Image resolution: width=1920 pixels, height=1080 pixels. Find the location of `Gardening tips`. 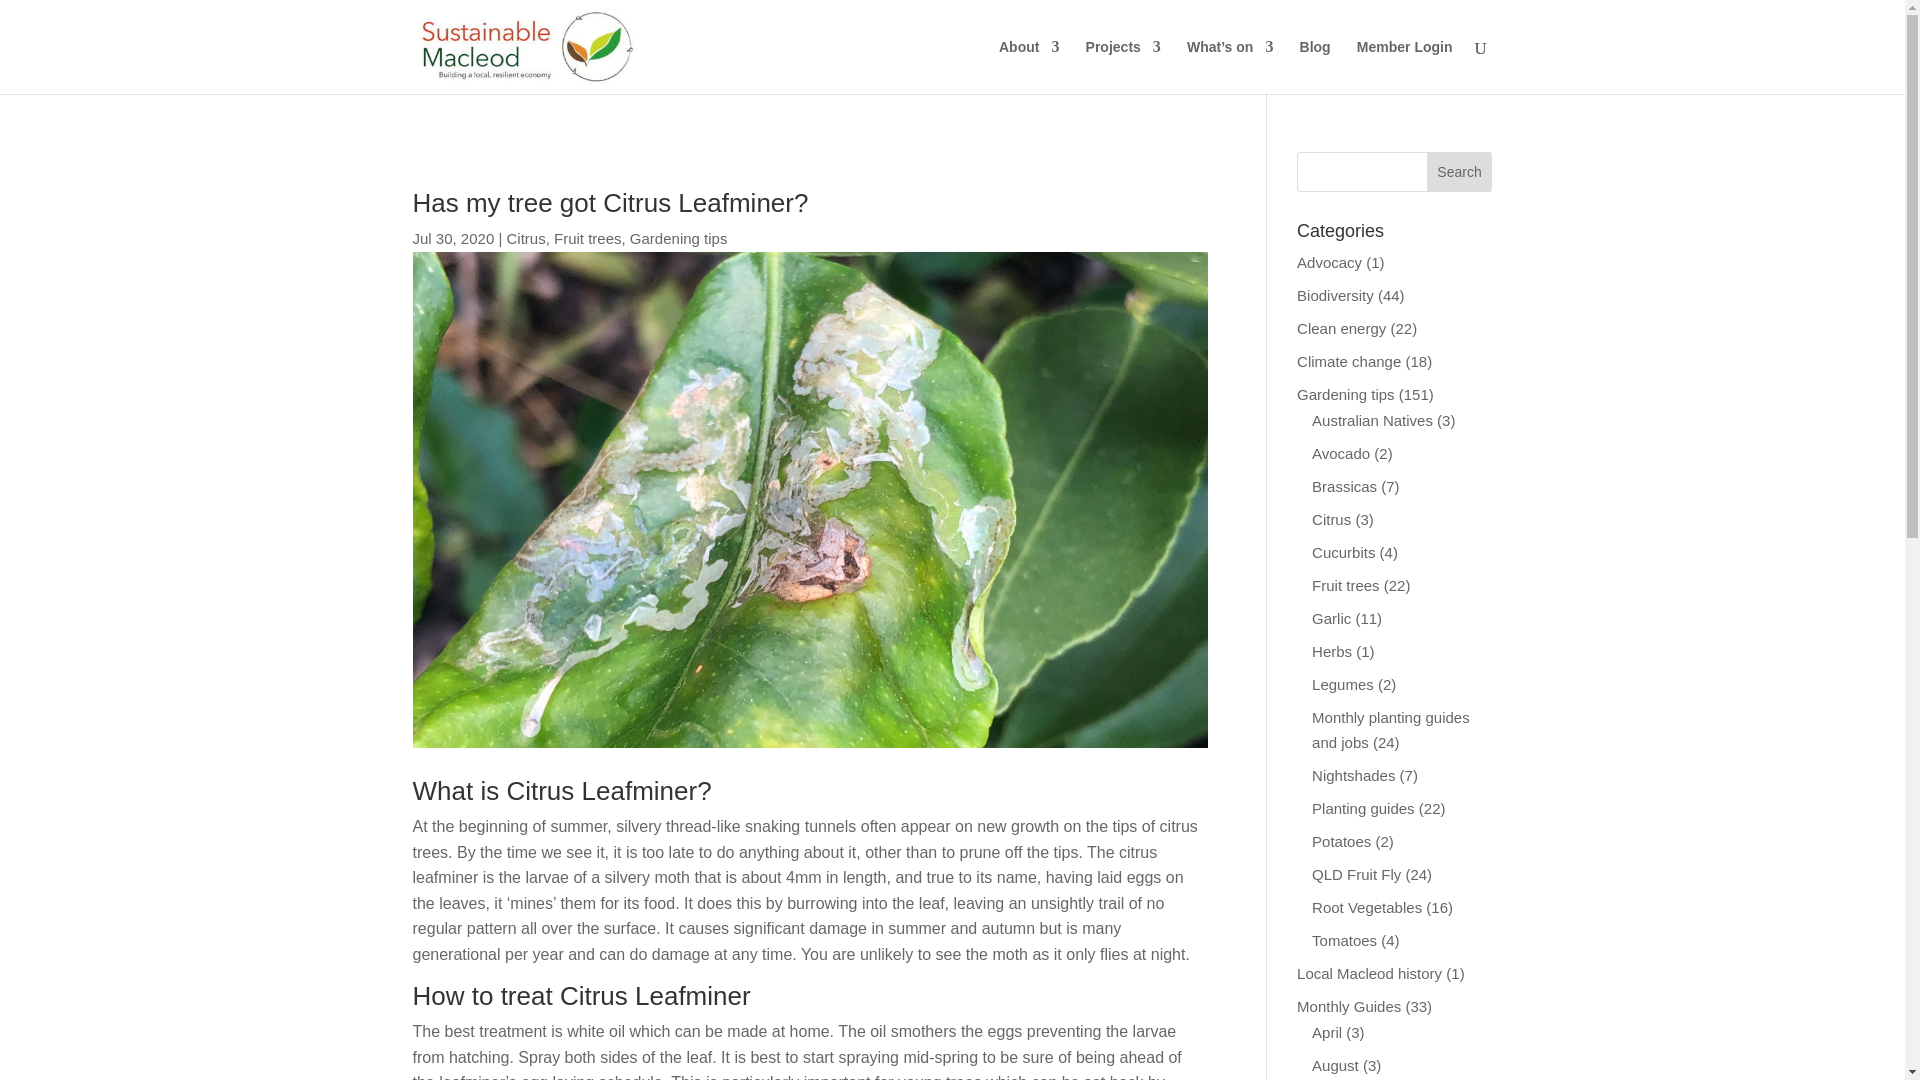

Gardening tips is located at coordinates (1346, 394).